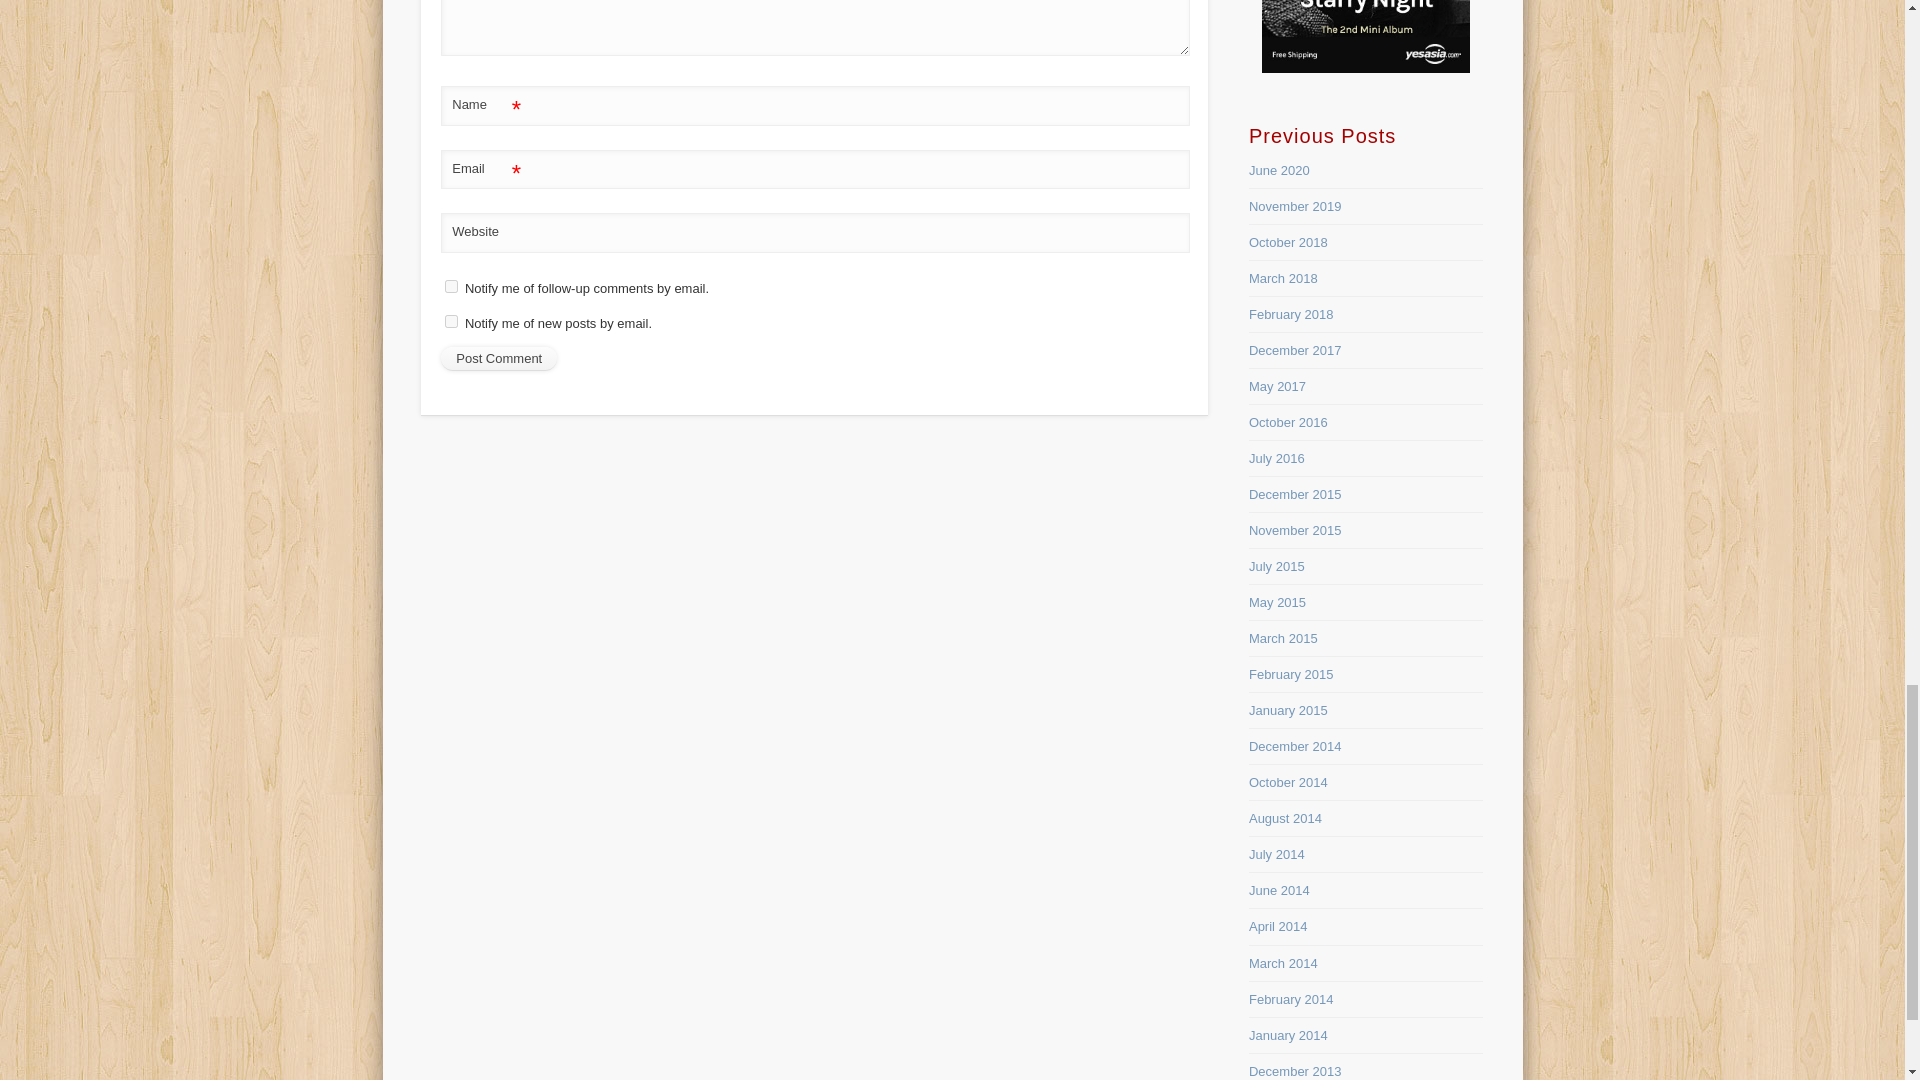 Image resolution: width=1920 pixels, height=1080 pixels. What do you see at coordinates (1279, 170) in the screenshot?
I see `June 2020` at bounding box center [1279, 170].